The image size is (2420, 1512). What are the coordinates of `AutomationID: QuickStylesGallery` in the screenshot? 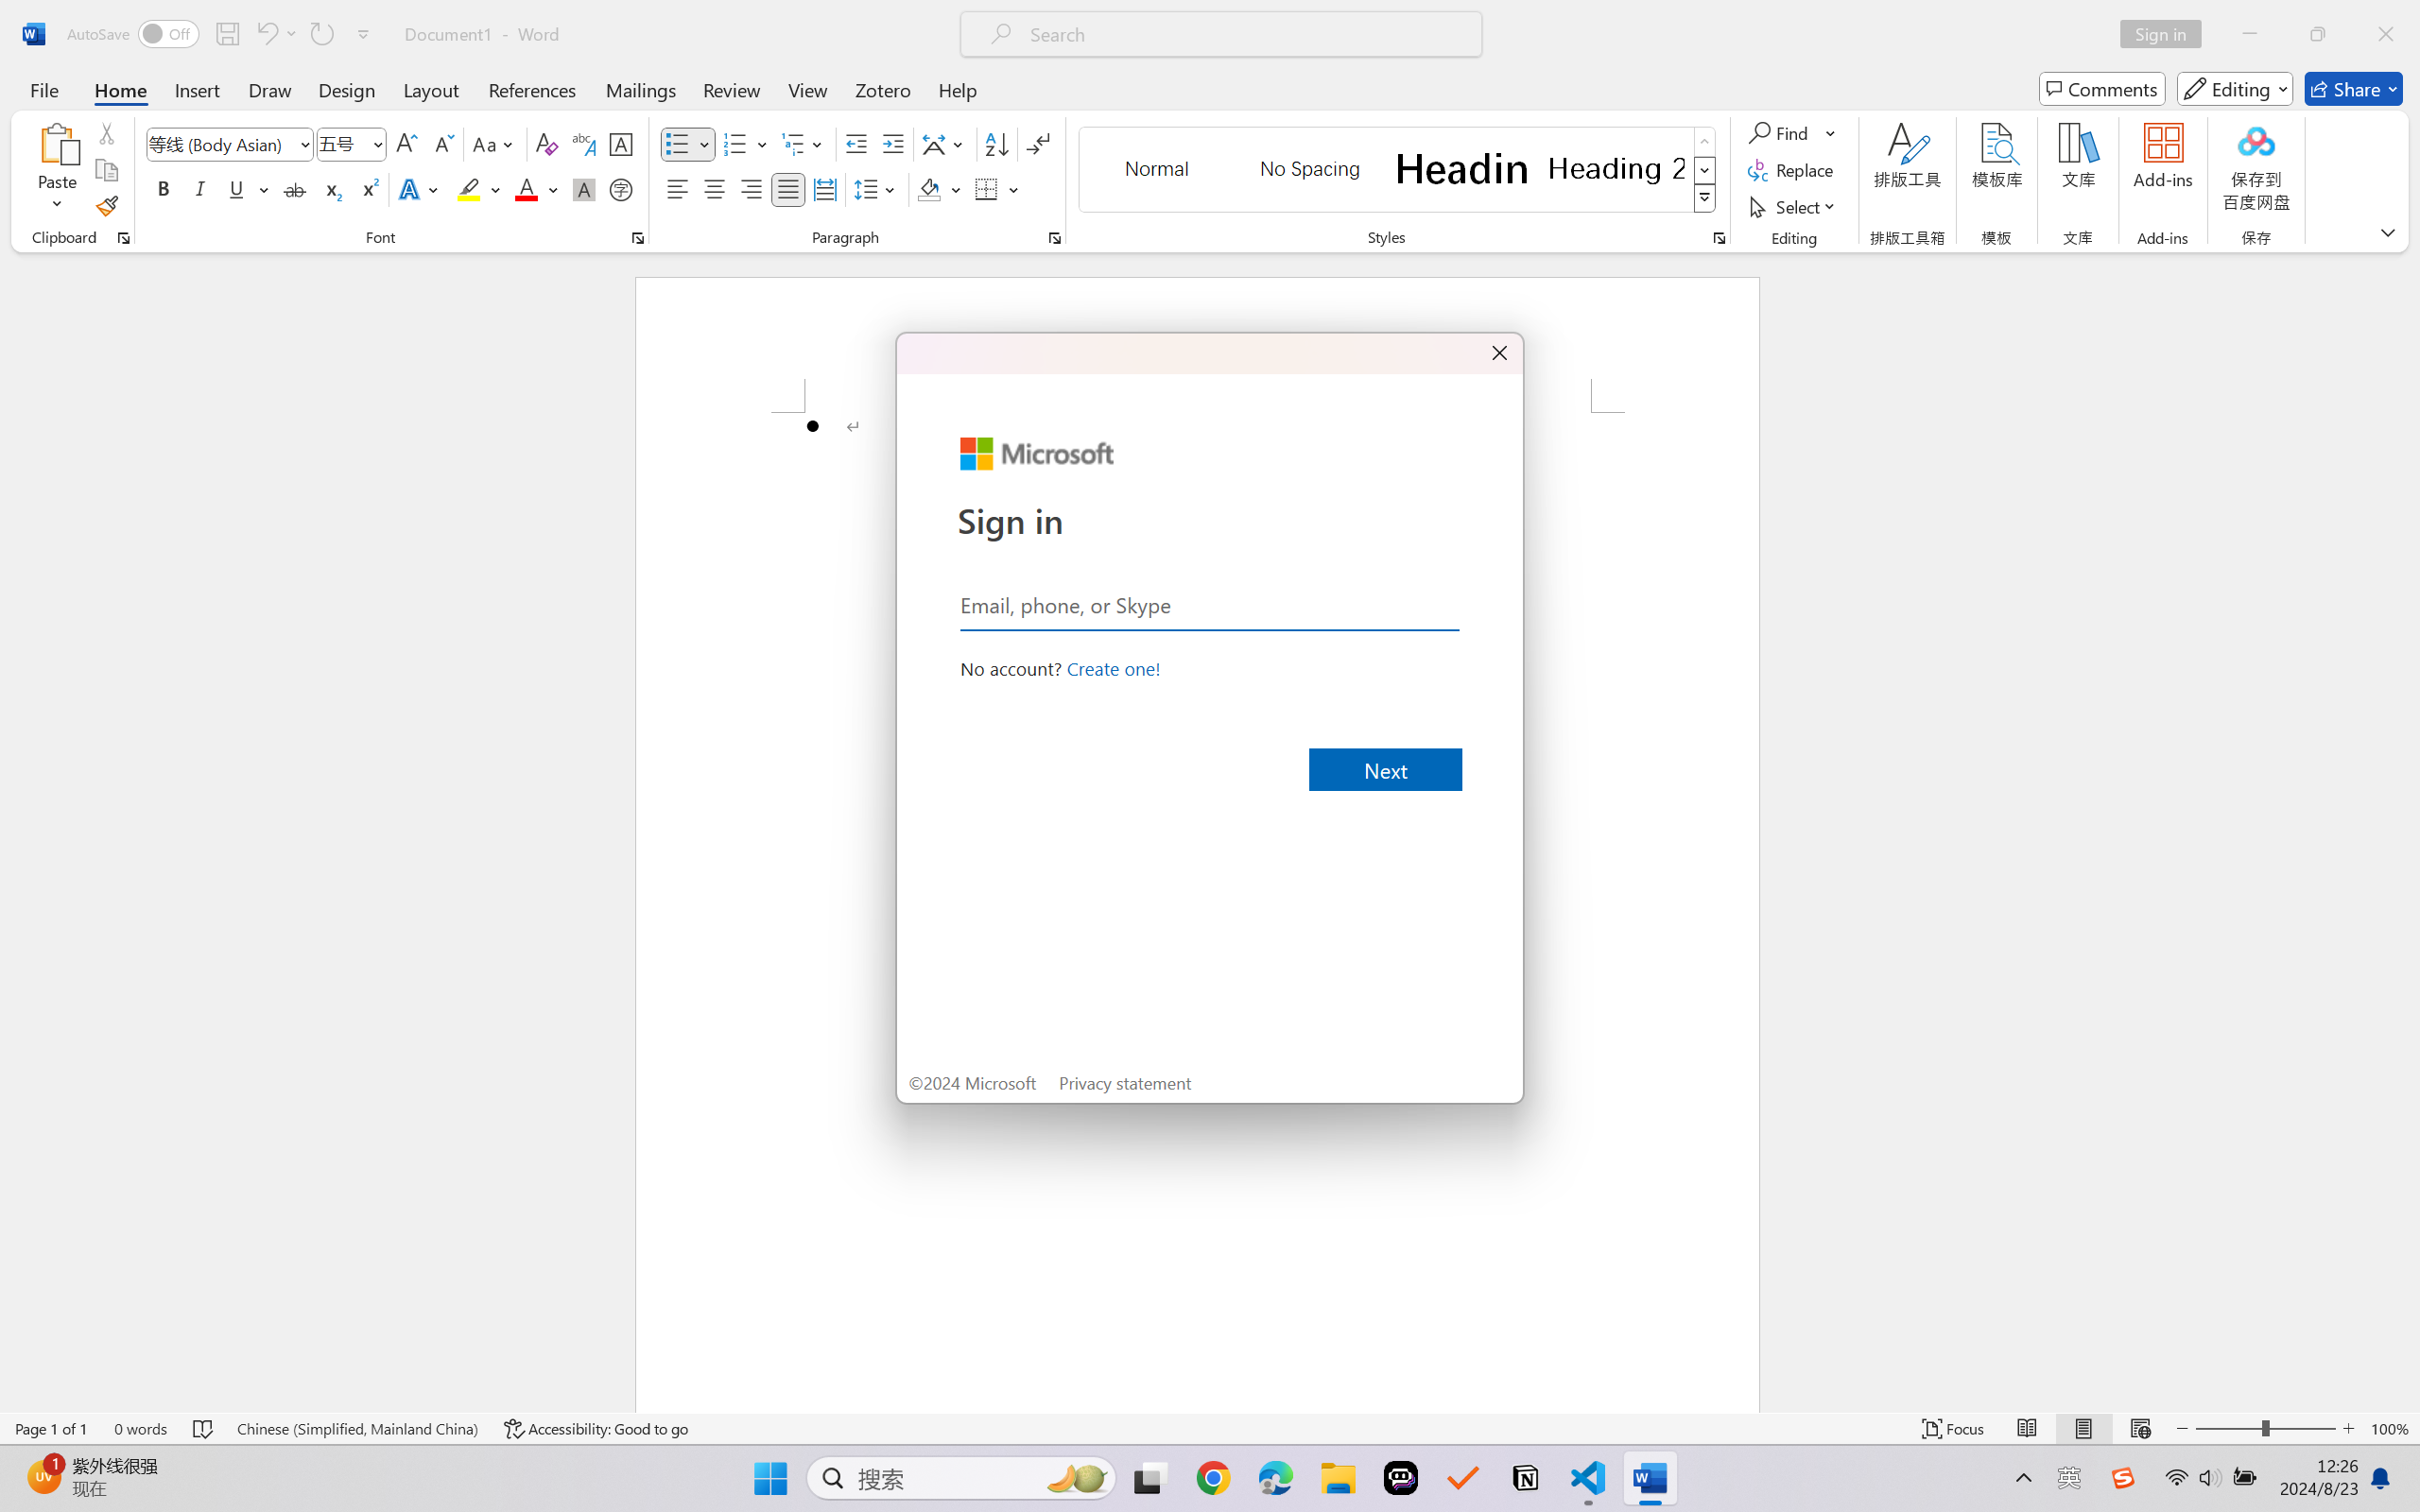 It's located at (1399, 170).